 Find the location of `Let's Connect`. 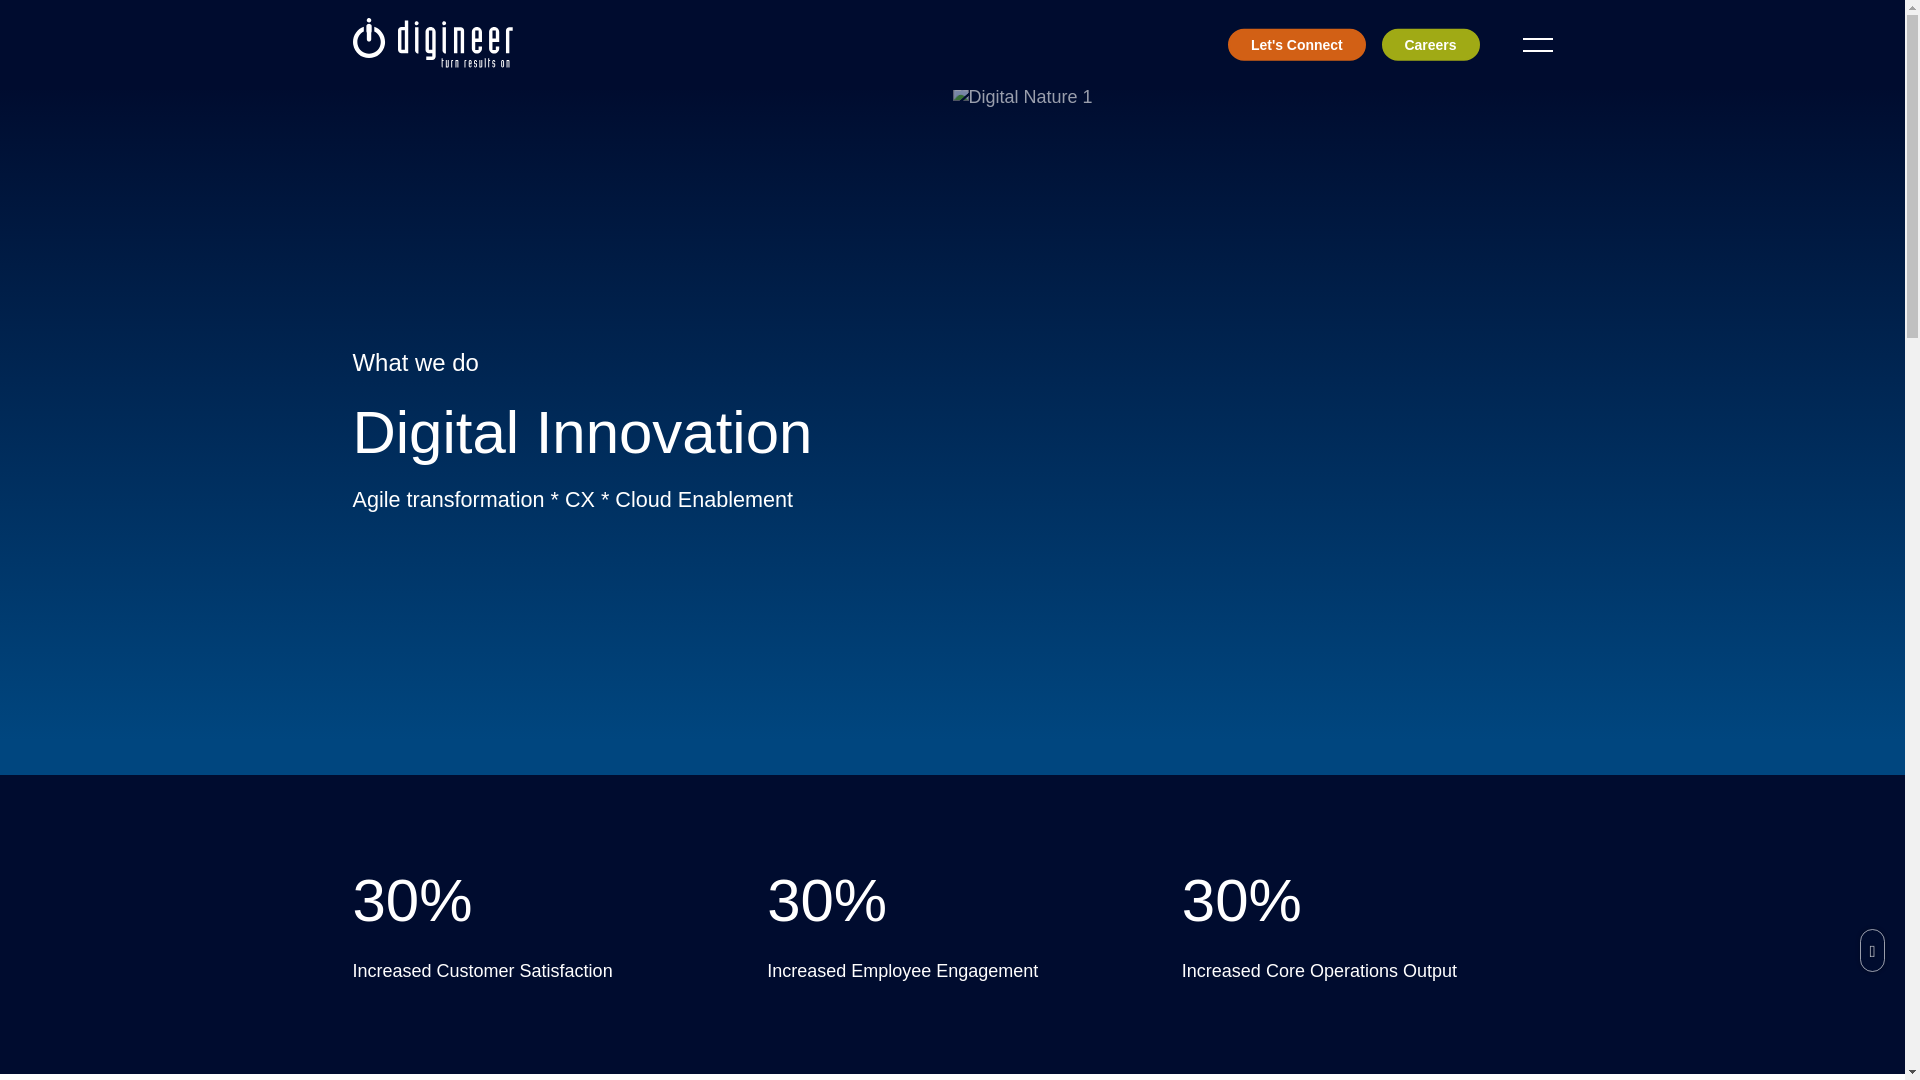

Let's Connect is located at coordinates (1296, 45).